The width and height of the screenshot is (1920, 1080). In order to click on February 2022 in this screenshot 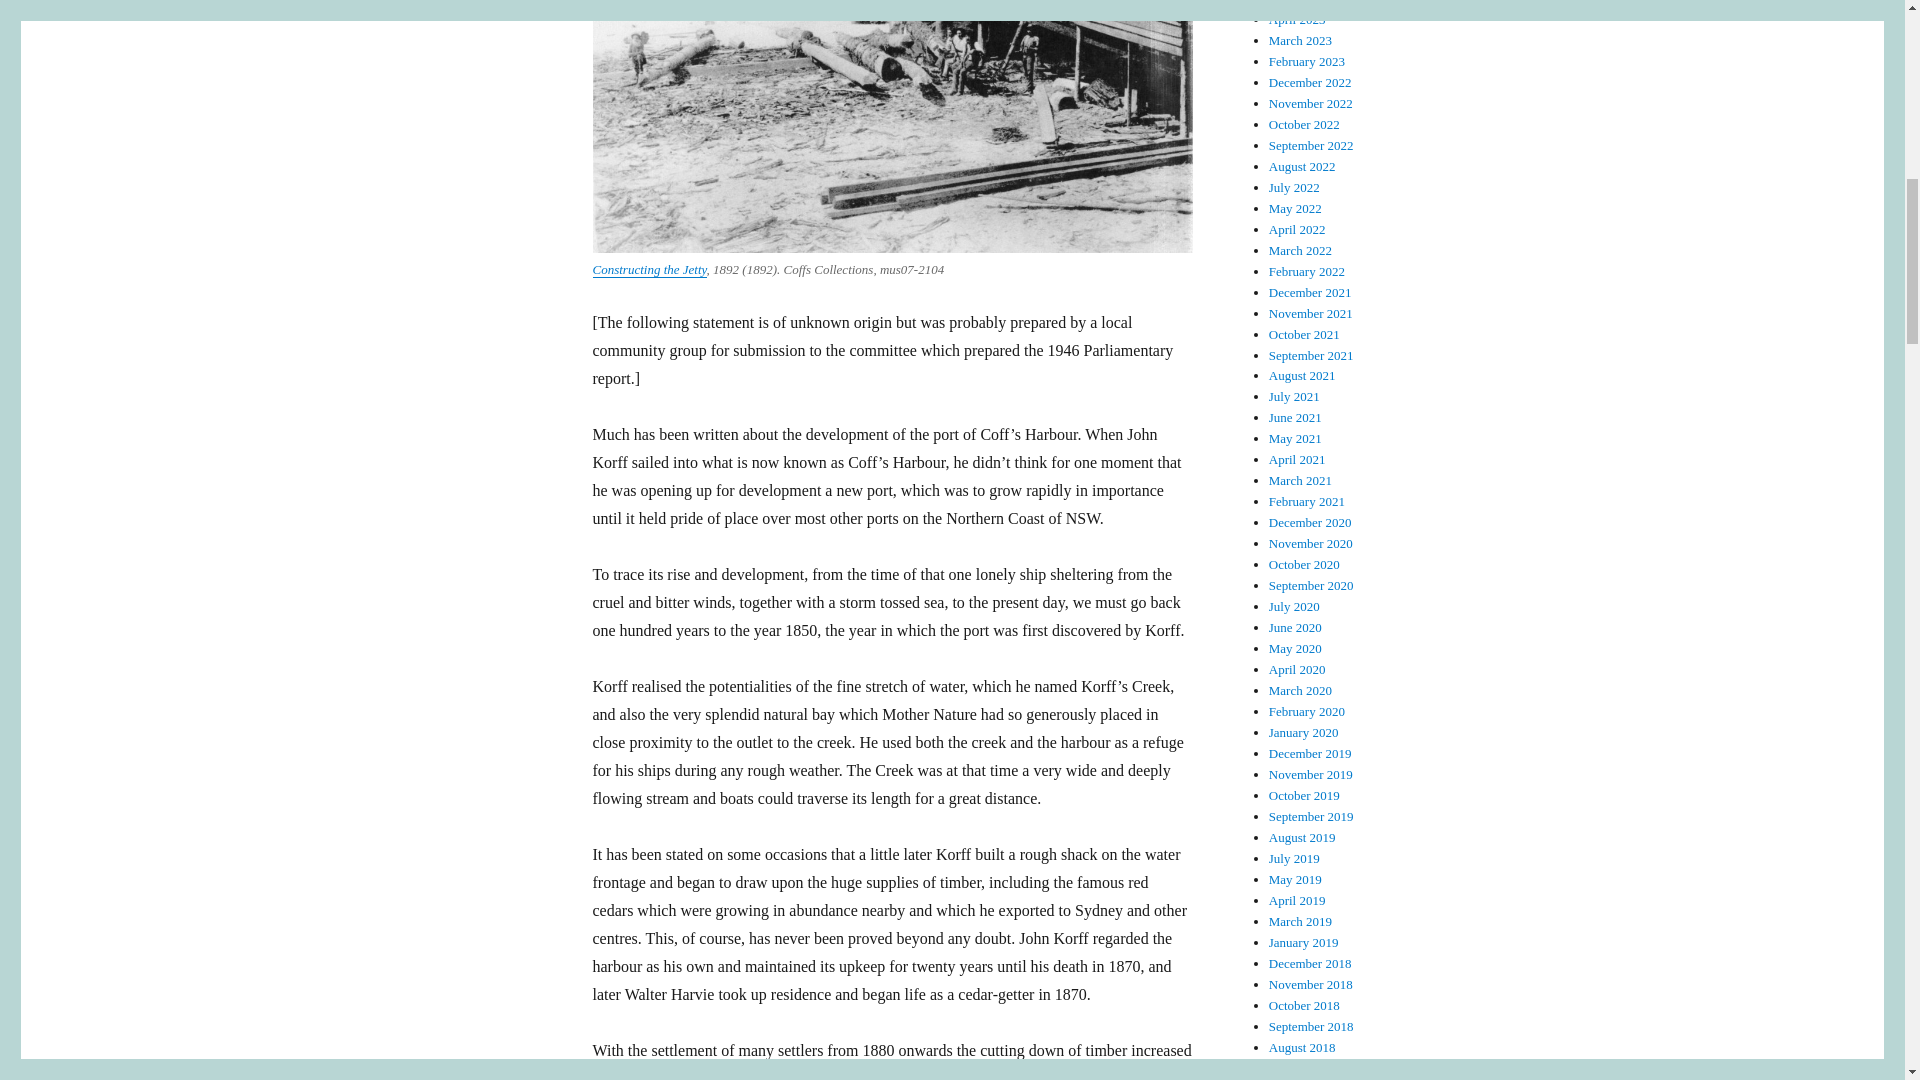, I will do `click(1307, 270)`.